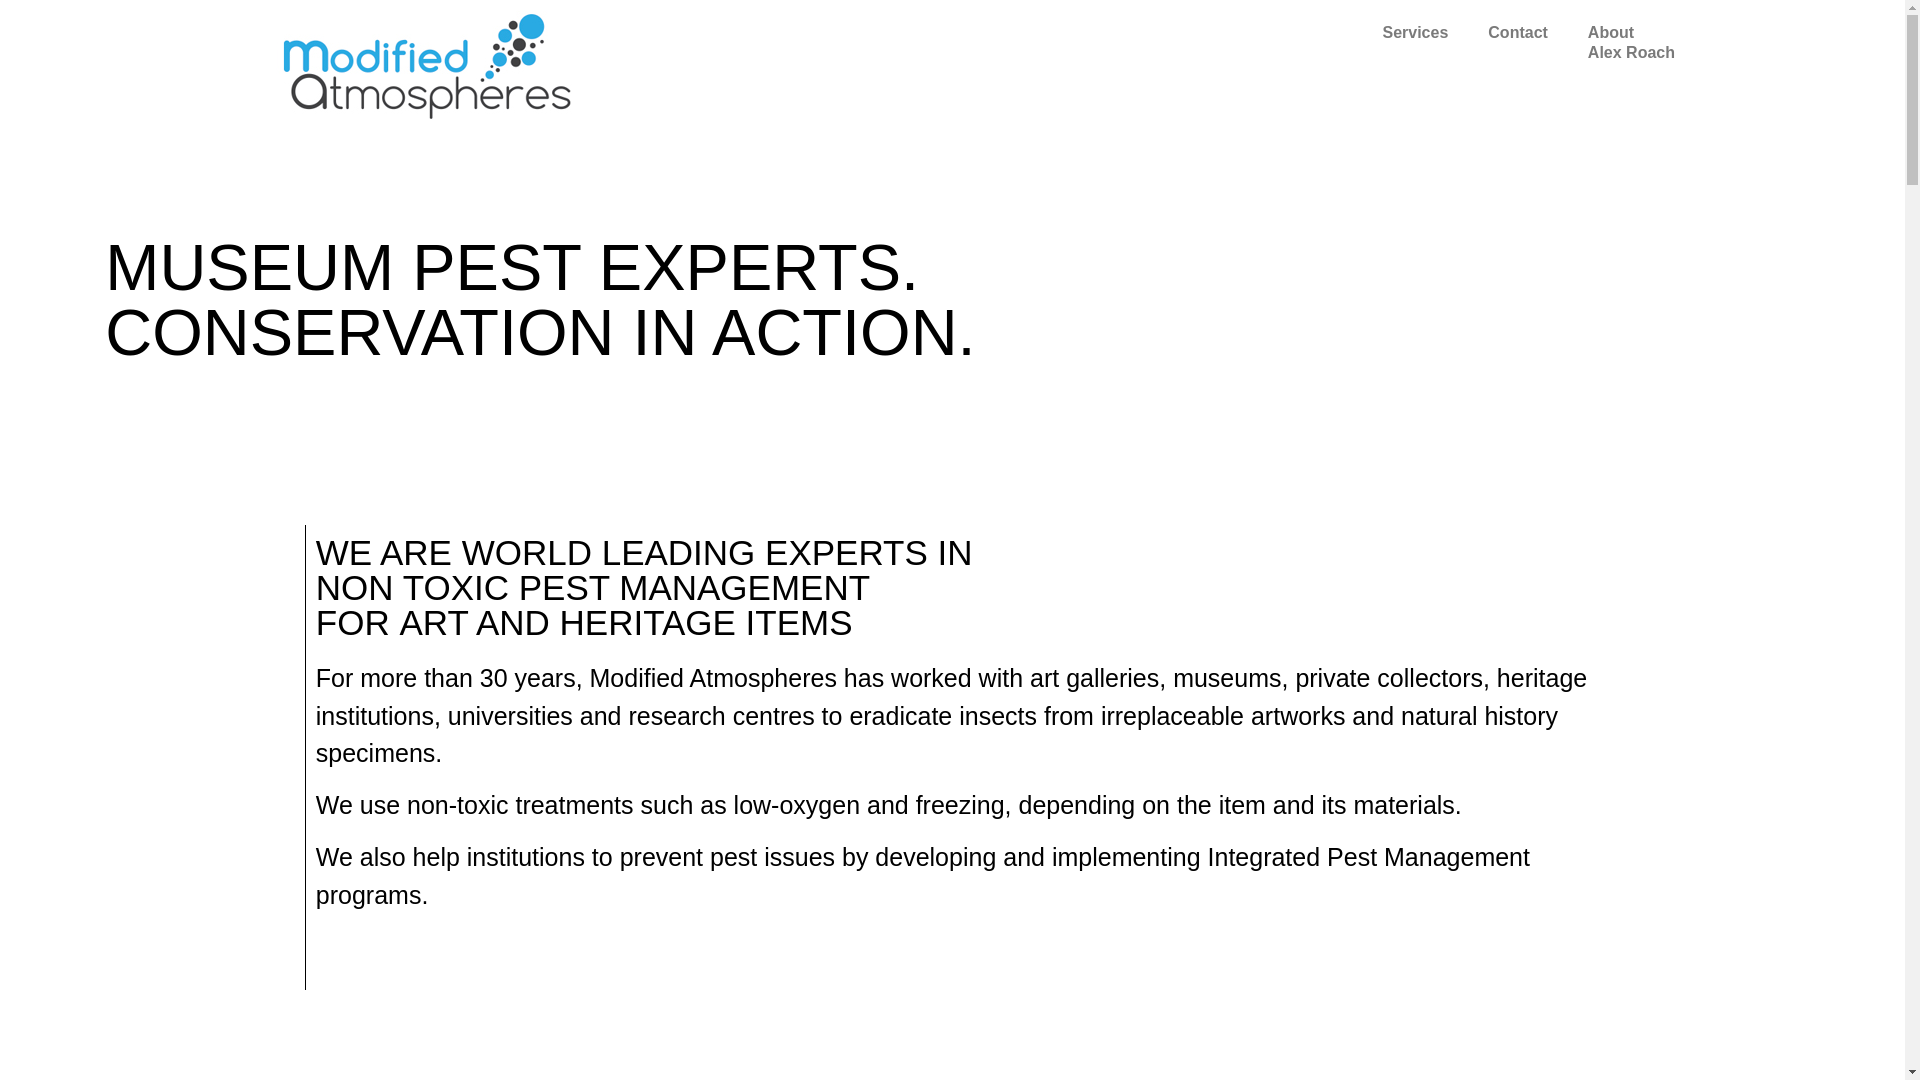  I want to click on About
Alex Roach, so click(1632, 43).